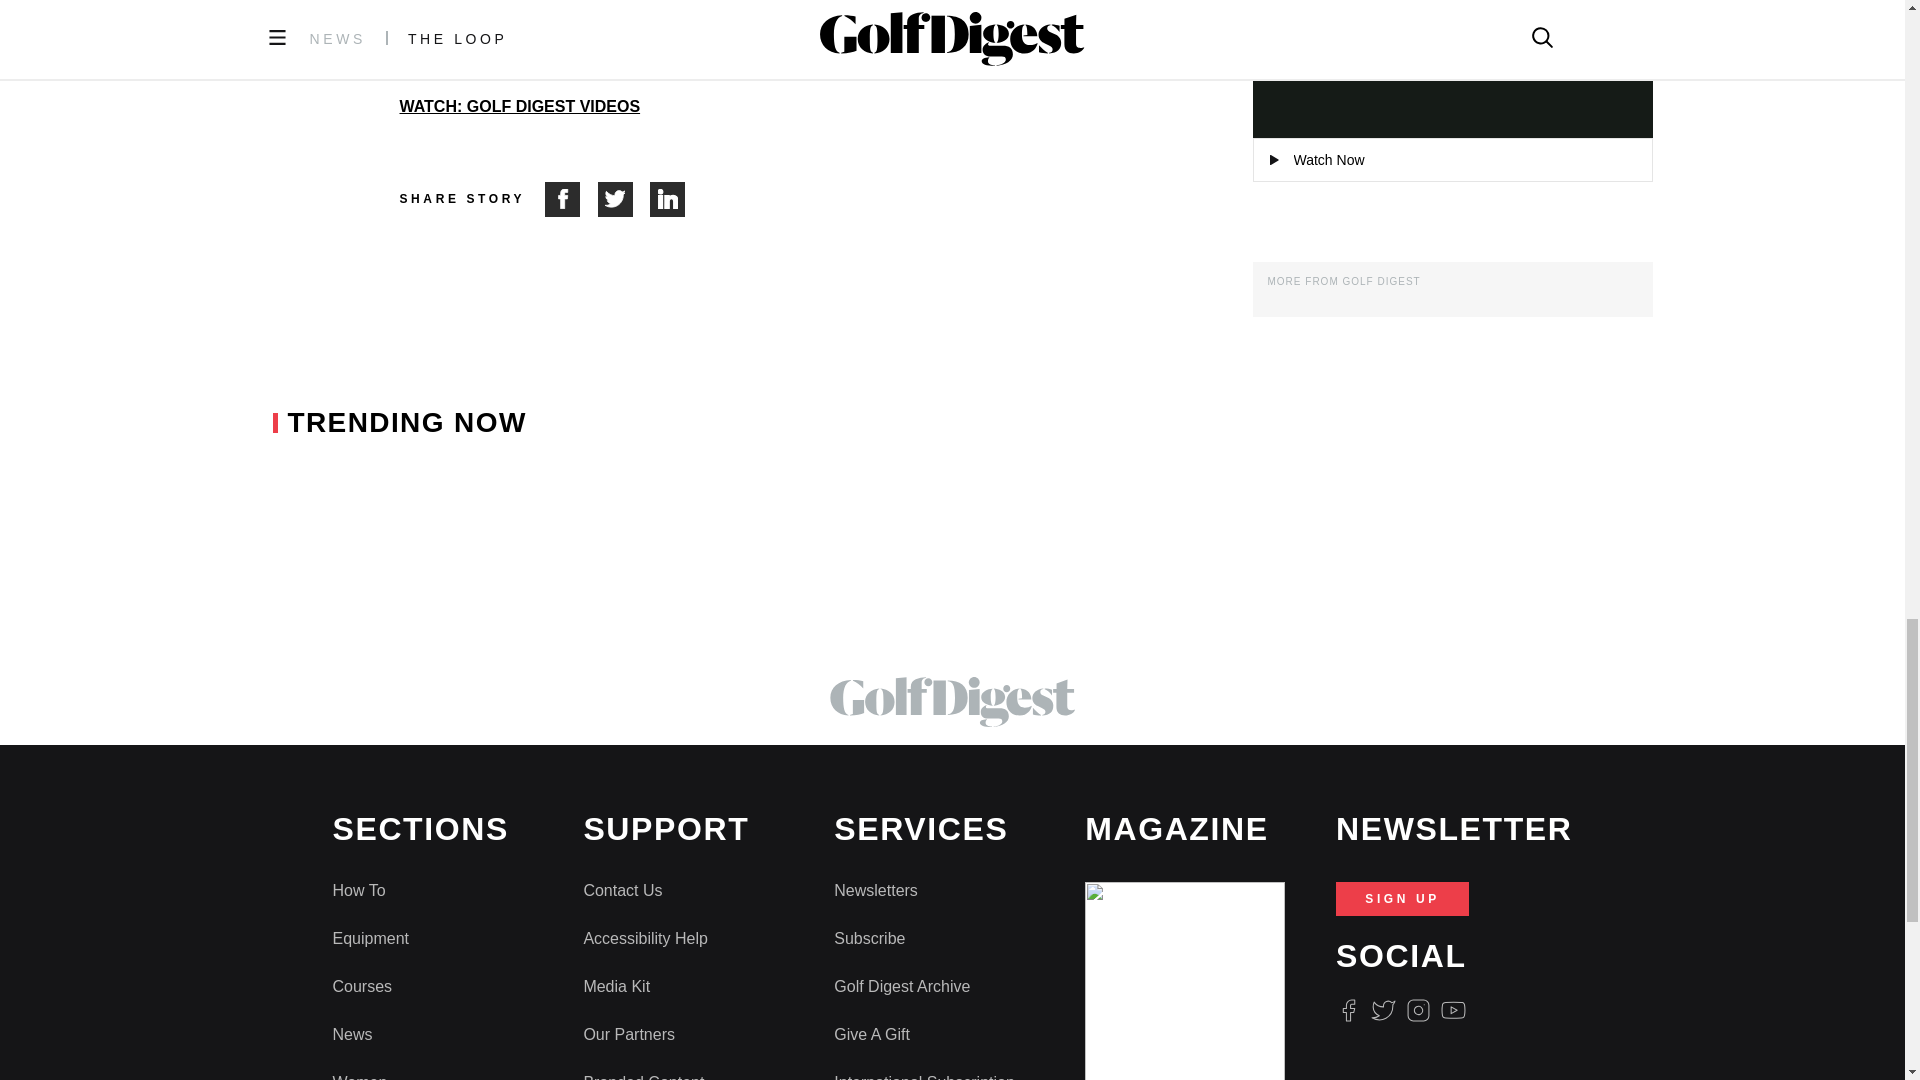 This screenshot has height=1080, width=1920. I want to click on Facebook Logo, so click(1348, 1010).